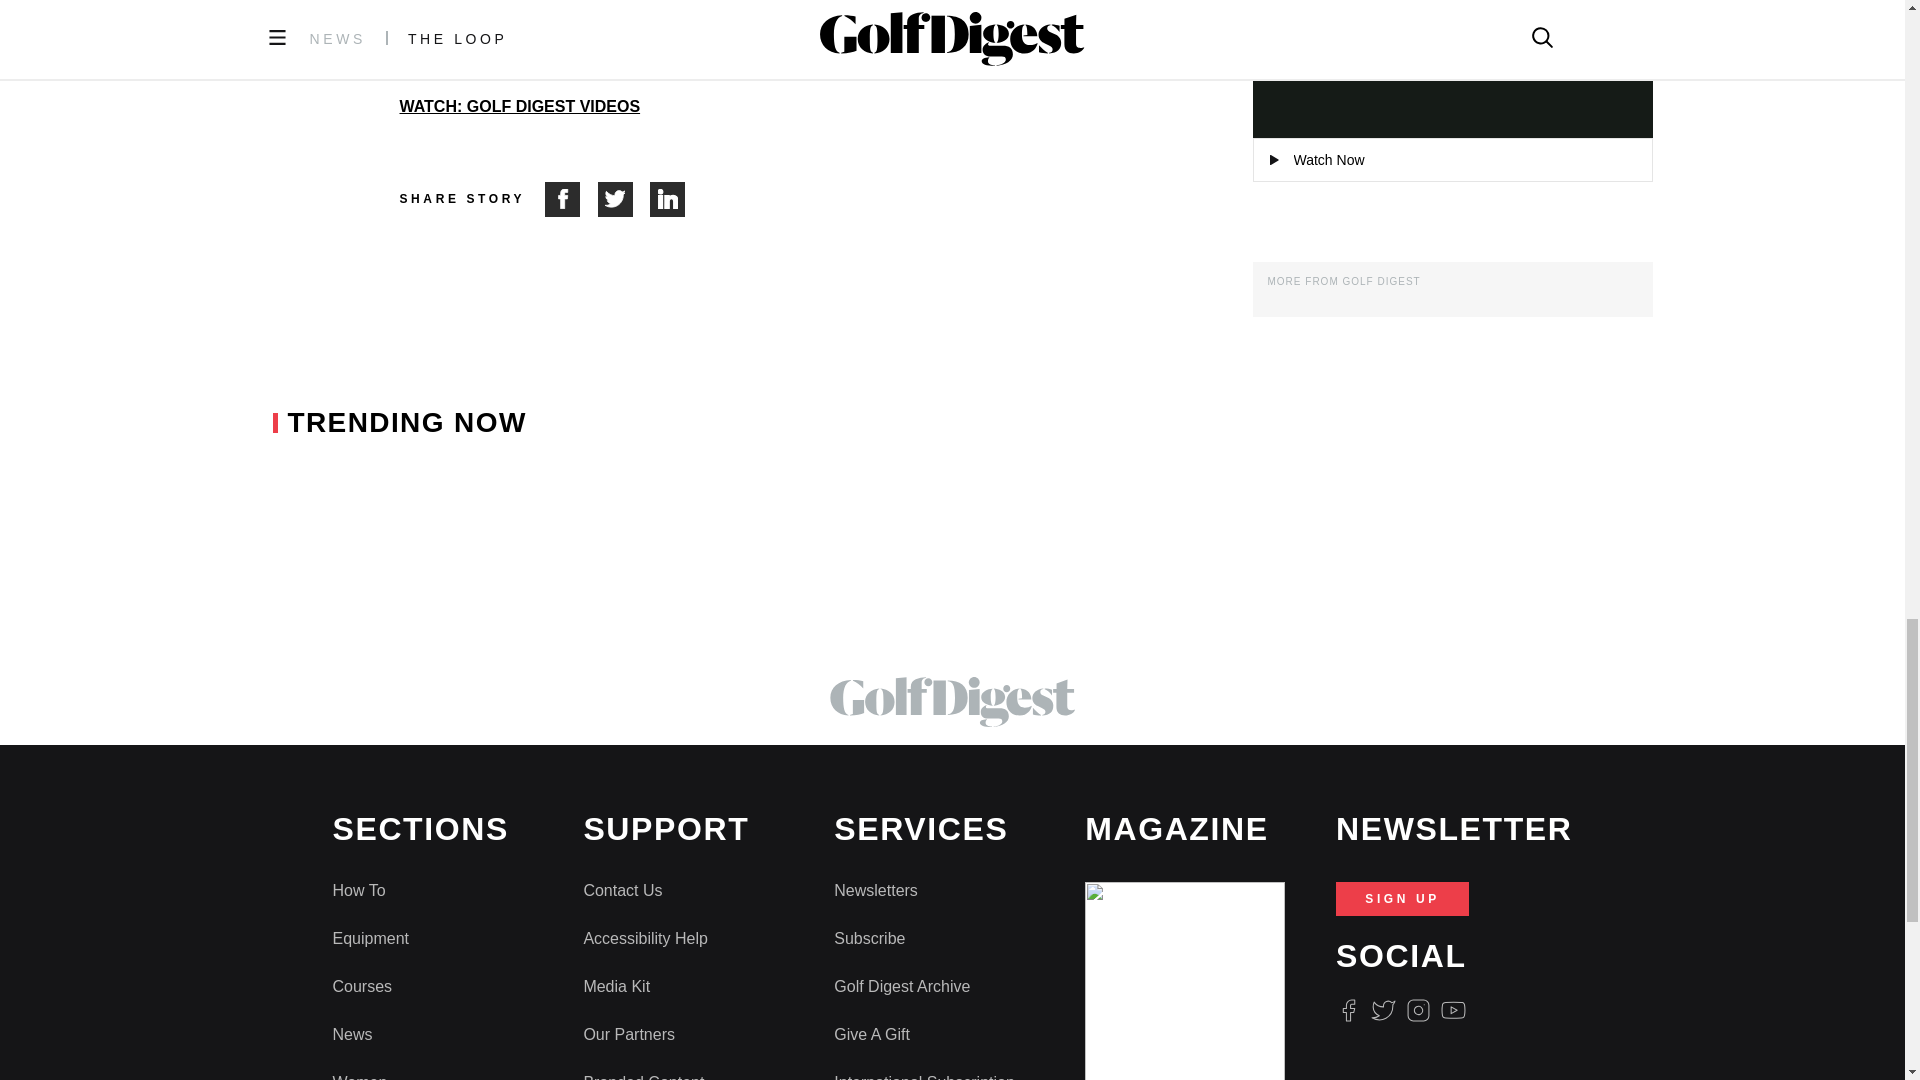 This screenshot has height=1080, width=1920. I want to click on Facebook Logo, so click(1348, 1010).